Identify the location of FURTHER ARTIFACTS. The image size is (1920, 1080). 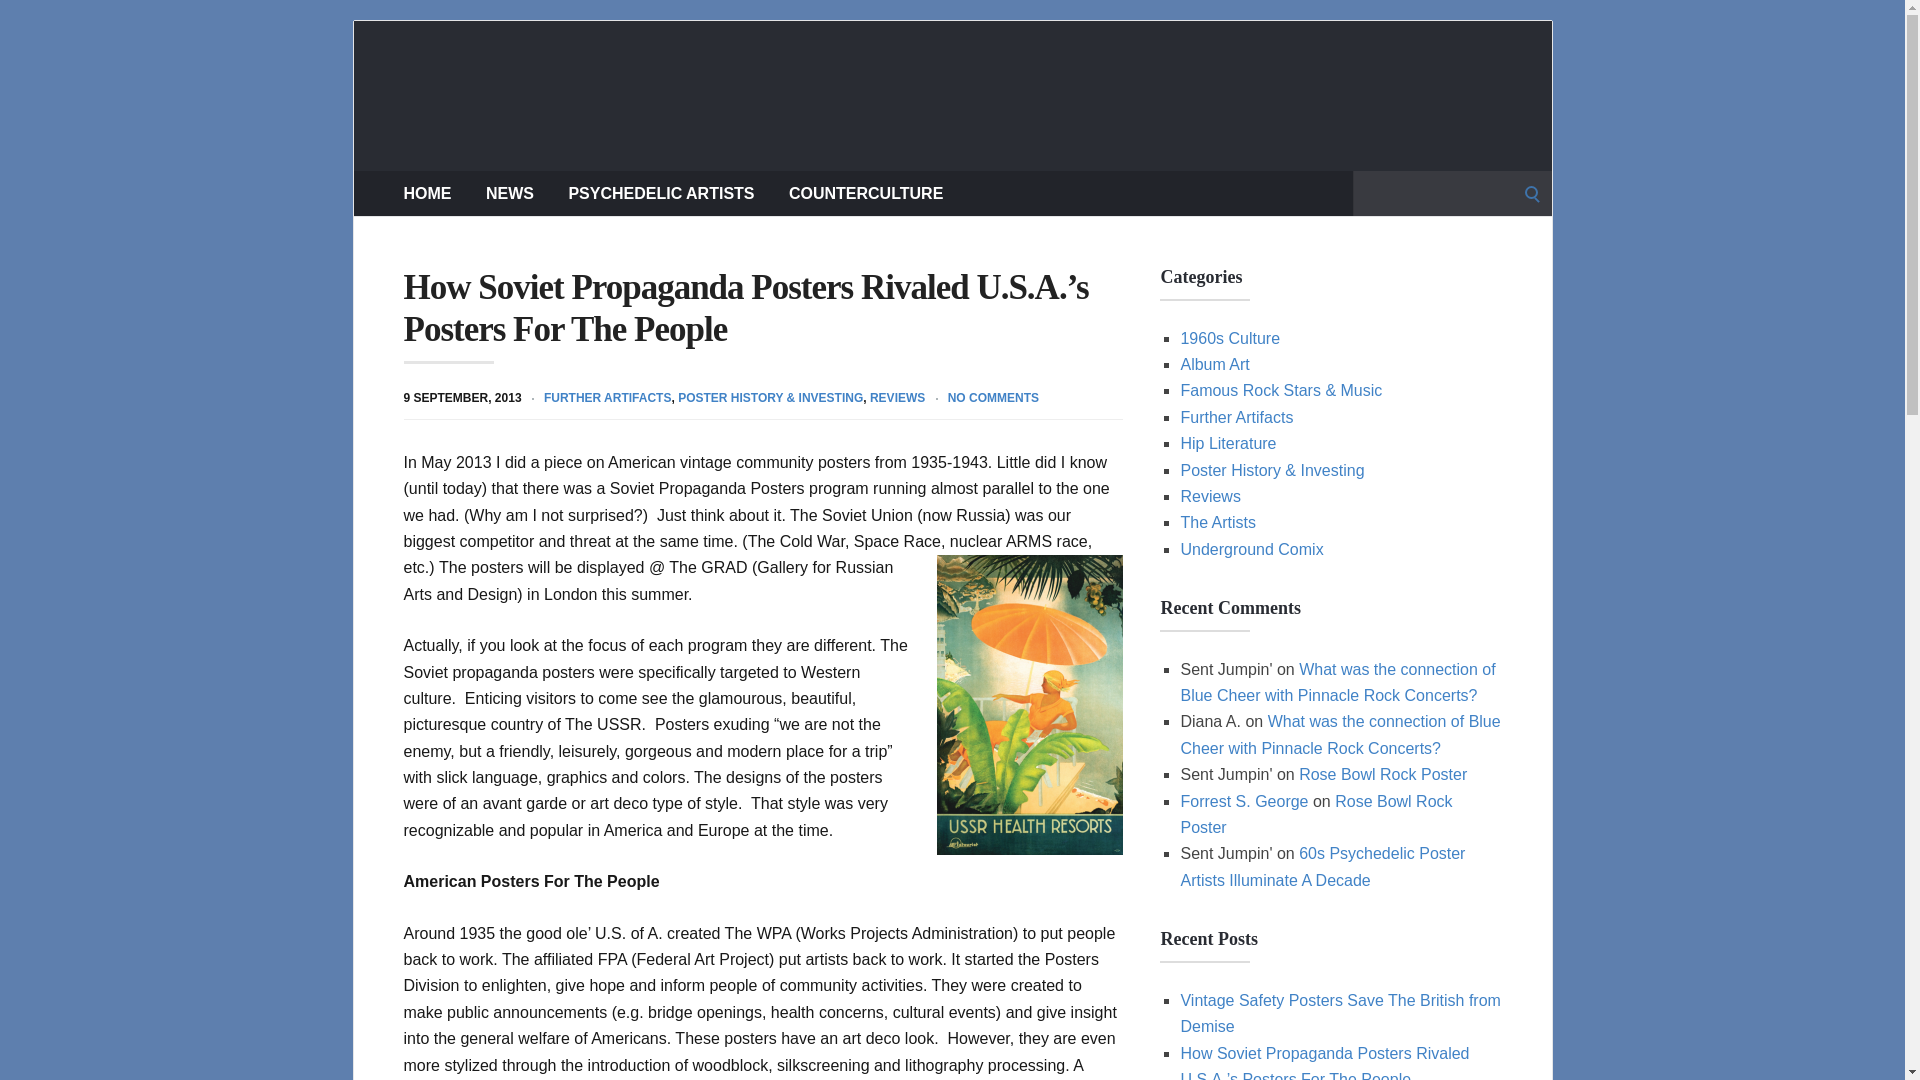
(608, 398).